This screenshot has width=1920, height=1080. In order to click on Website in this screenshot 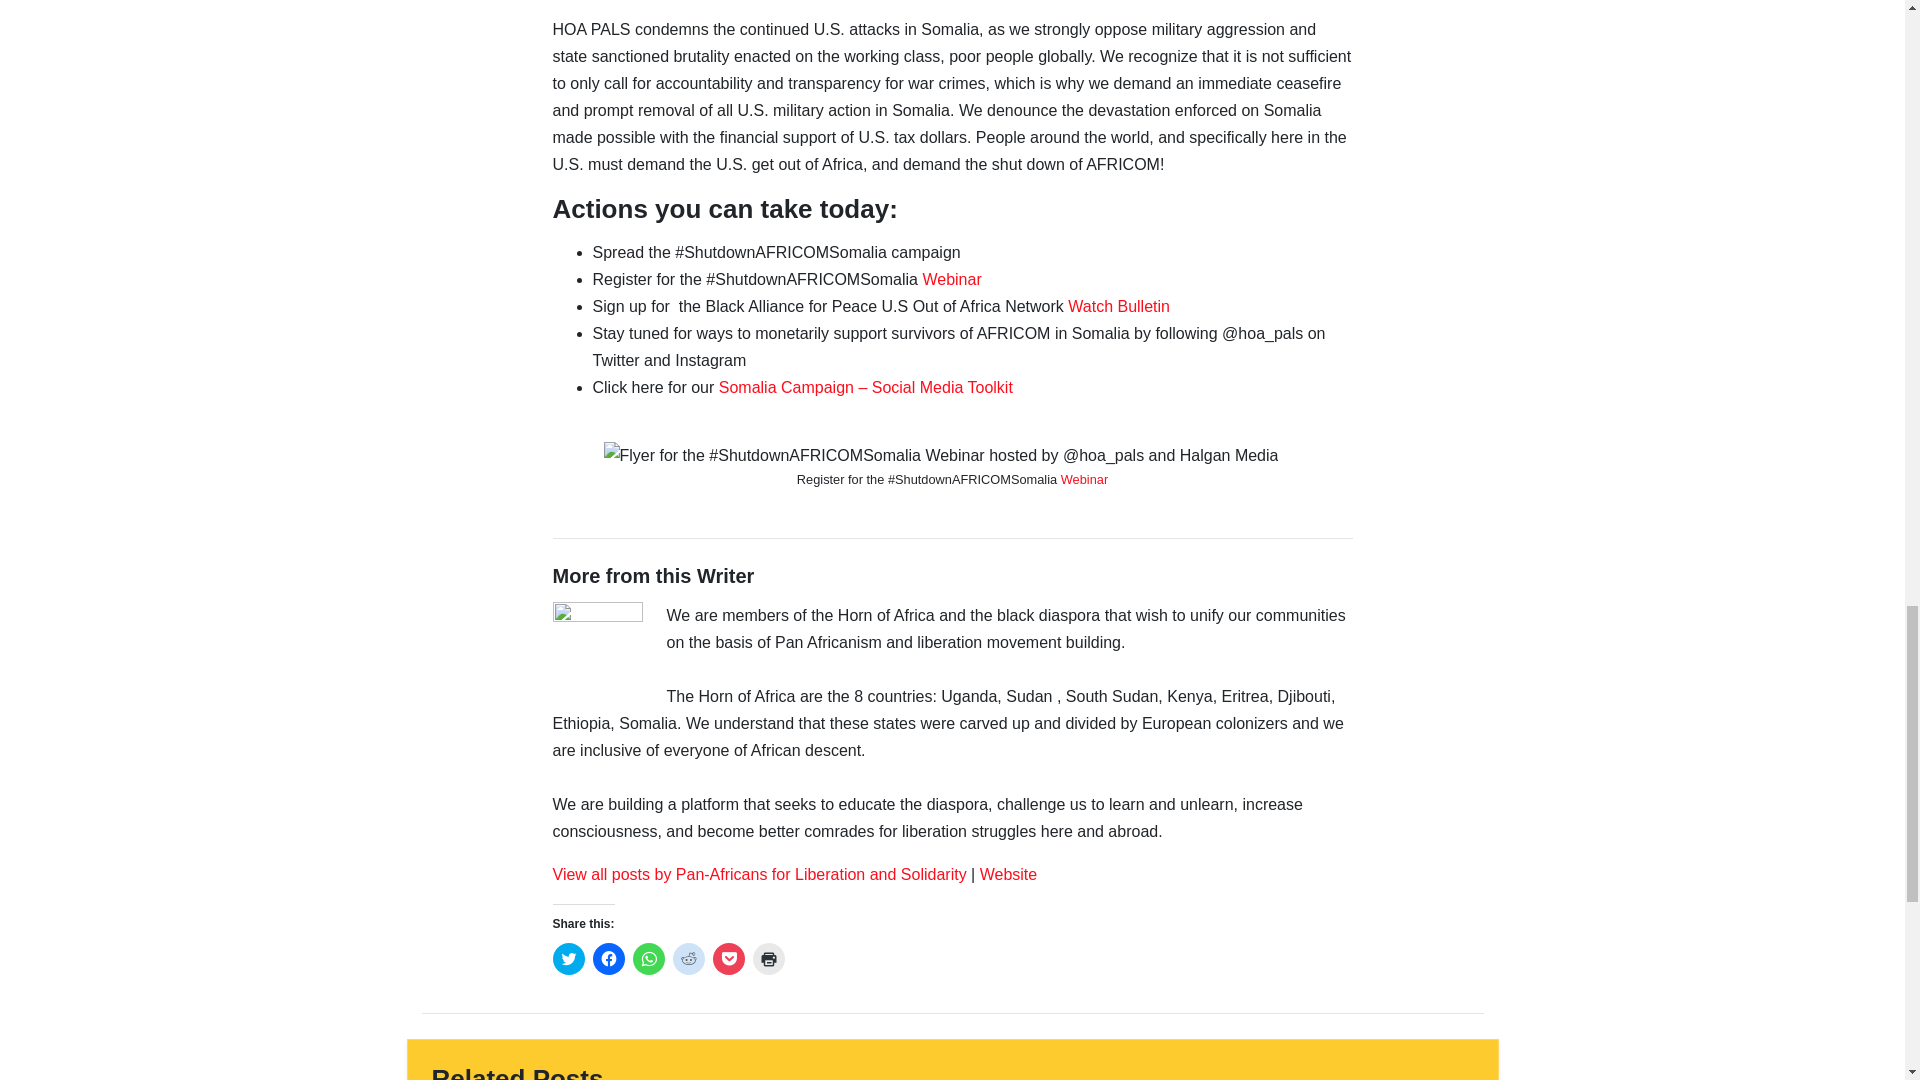, I will do `click(1008, 874)`.